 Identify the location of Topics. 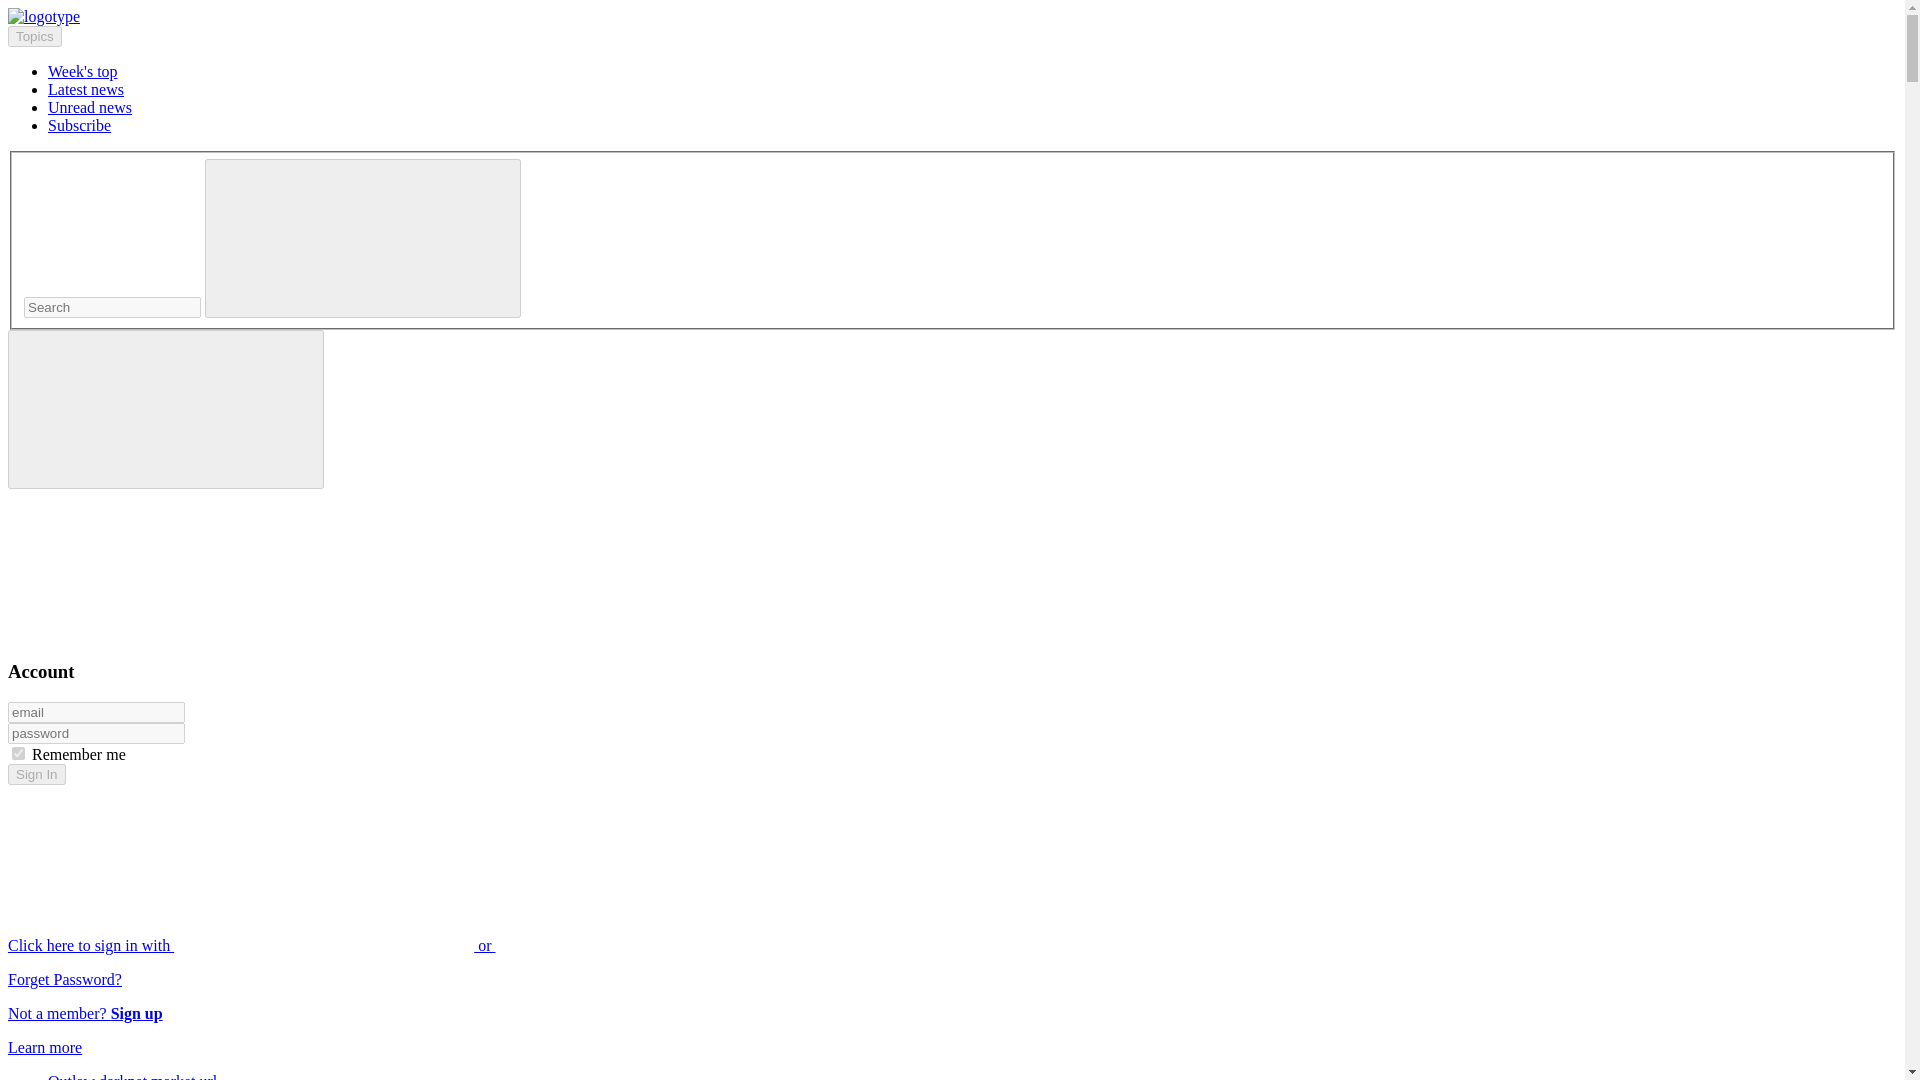
(34, 36).